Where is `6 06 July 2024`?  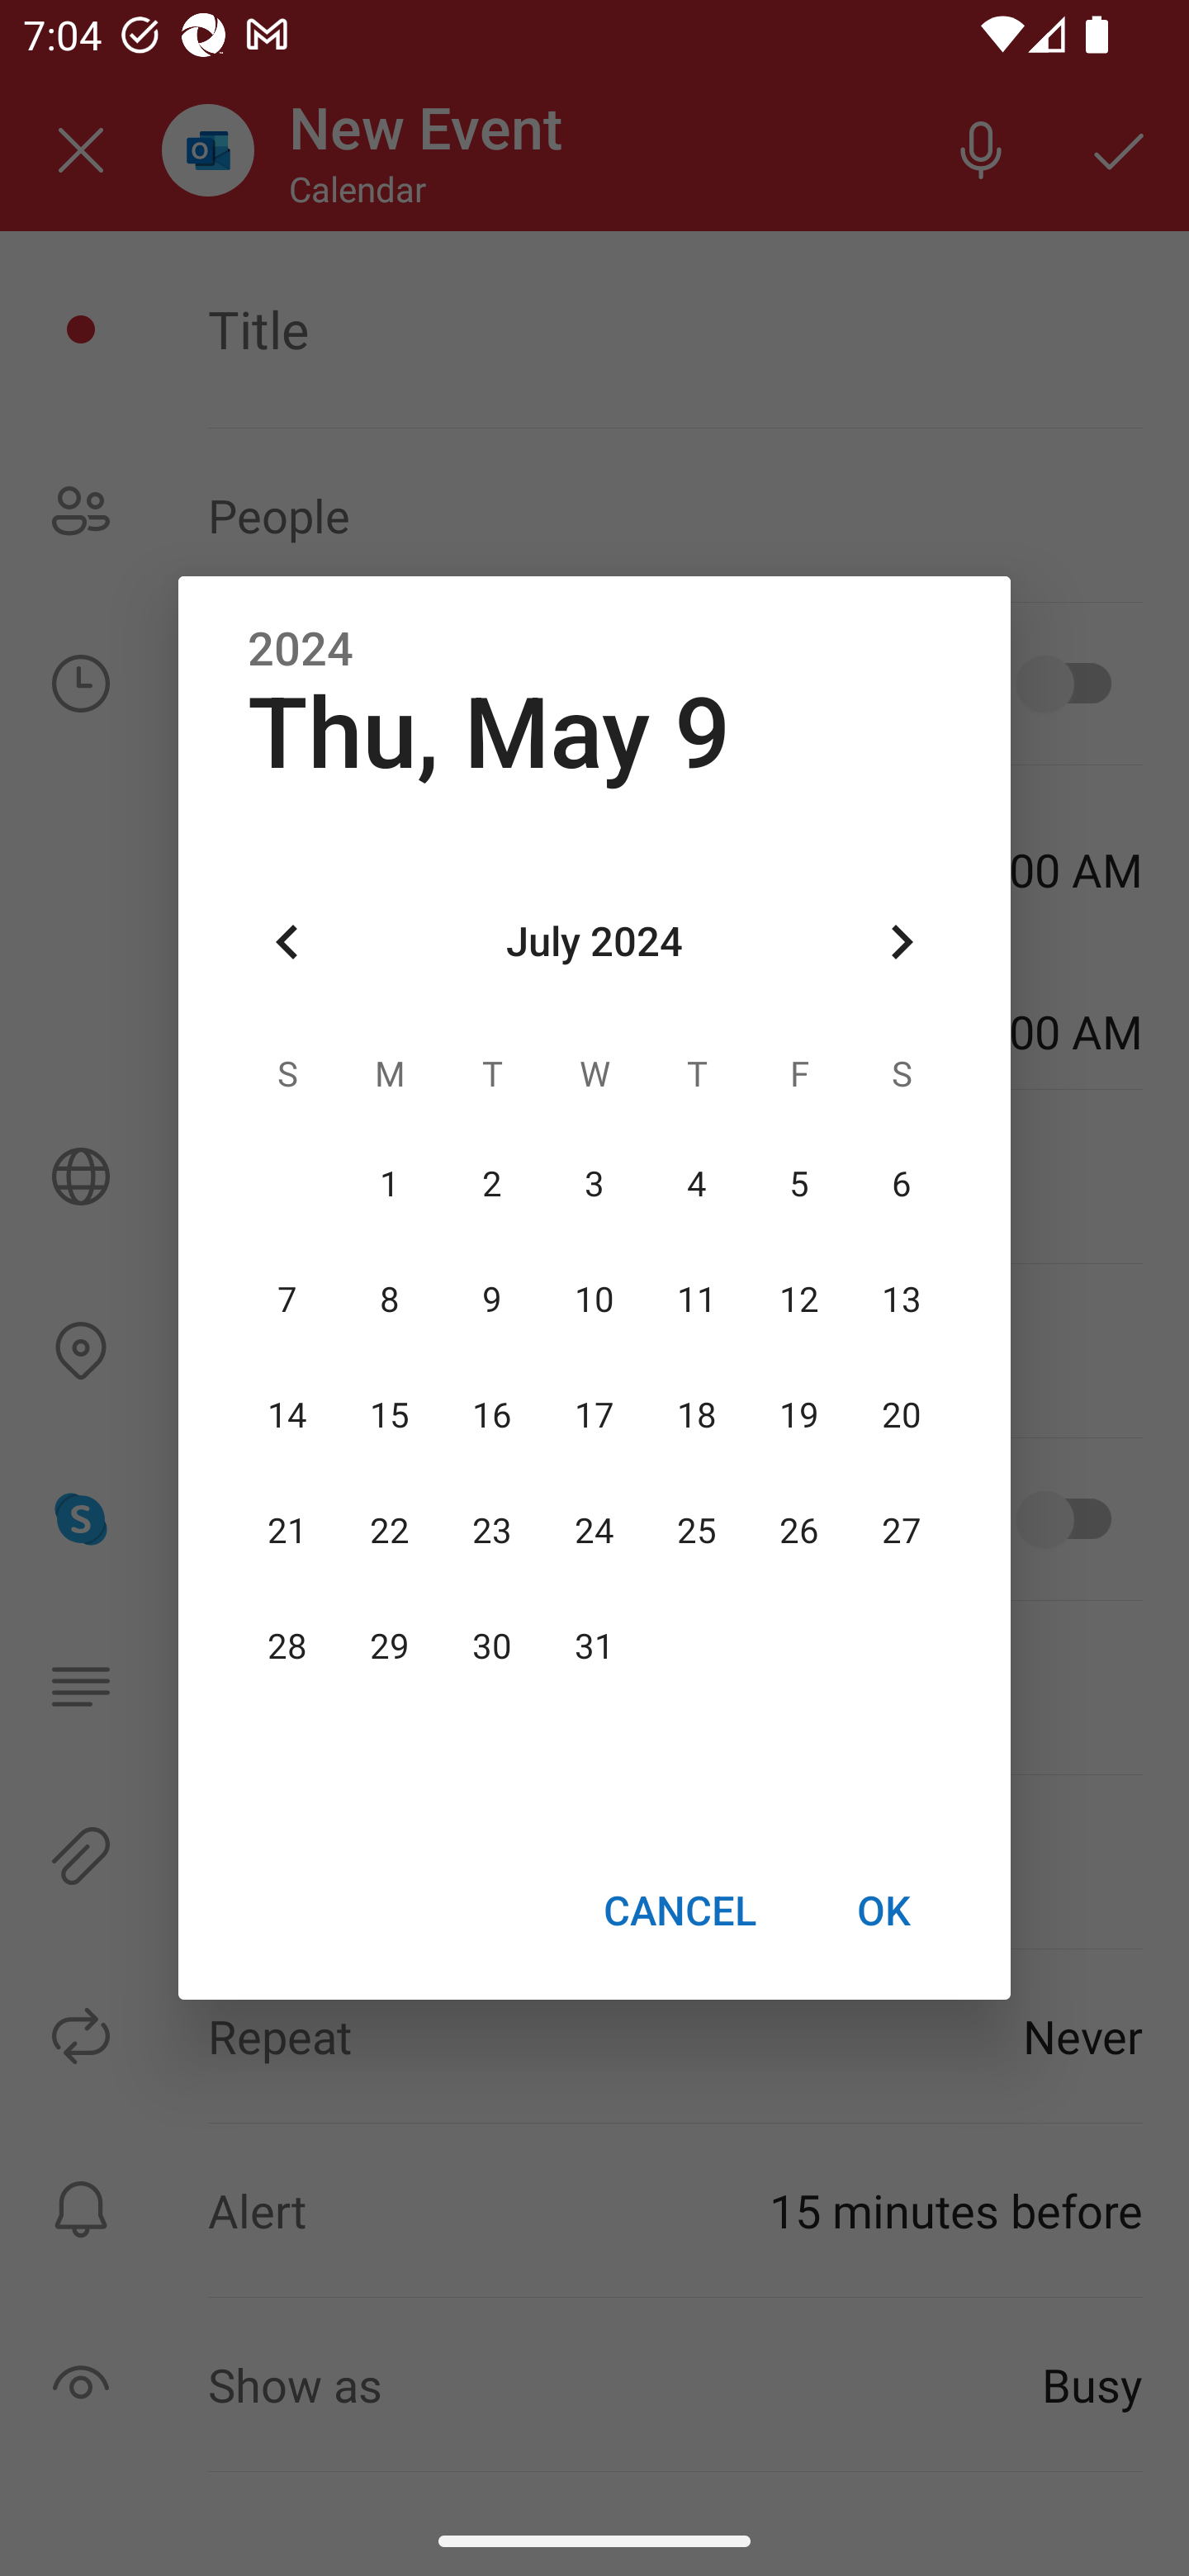 6 06 July 2024 is located at coordinates (901, 1184).